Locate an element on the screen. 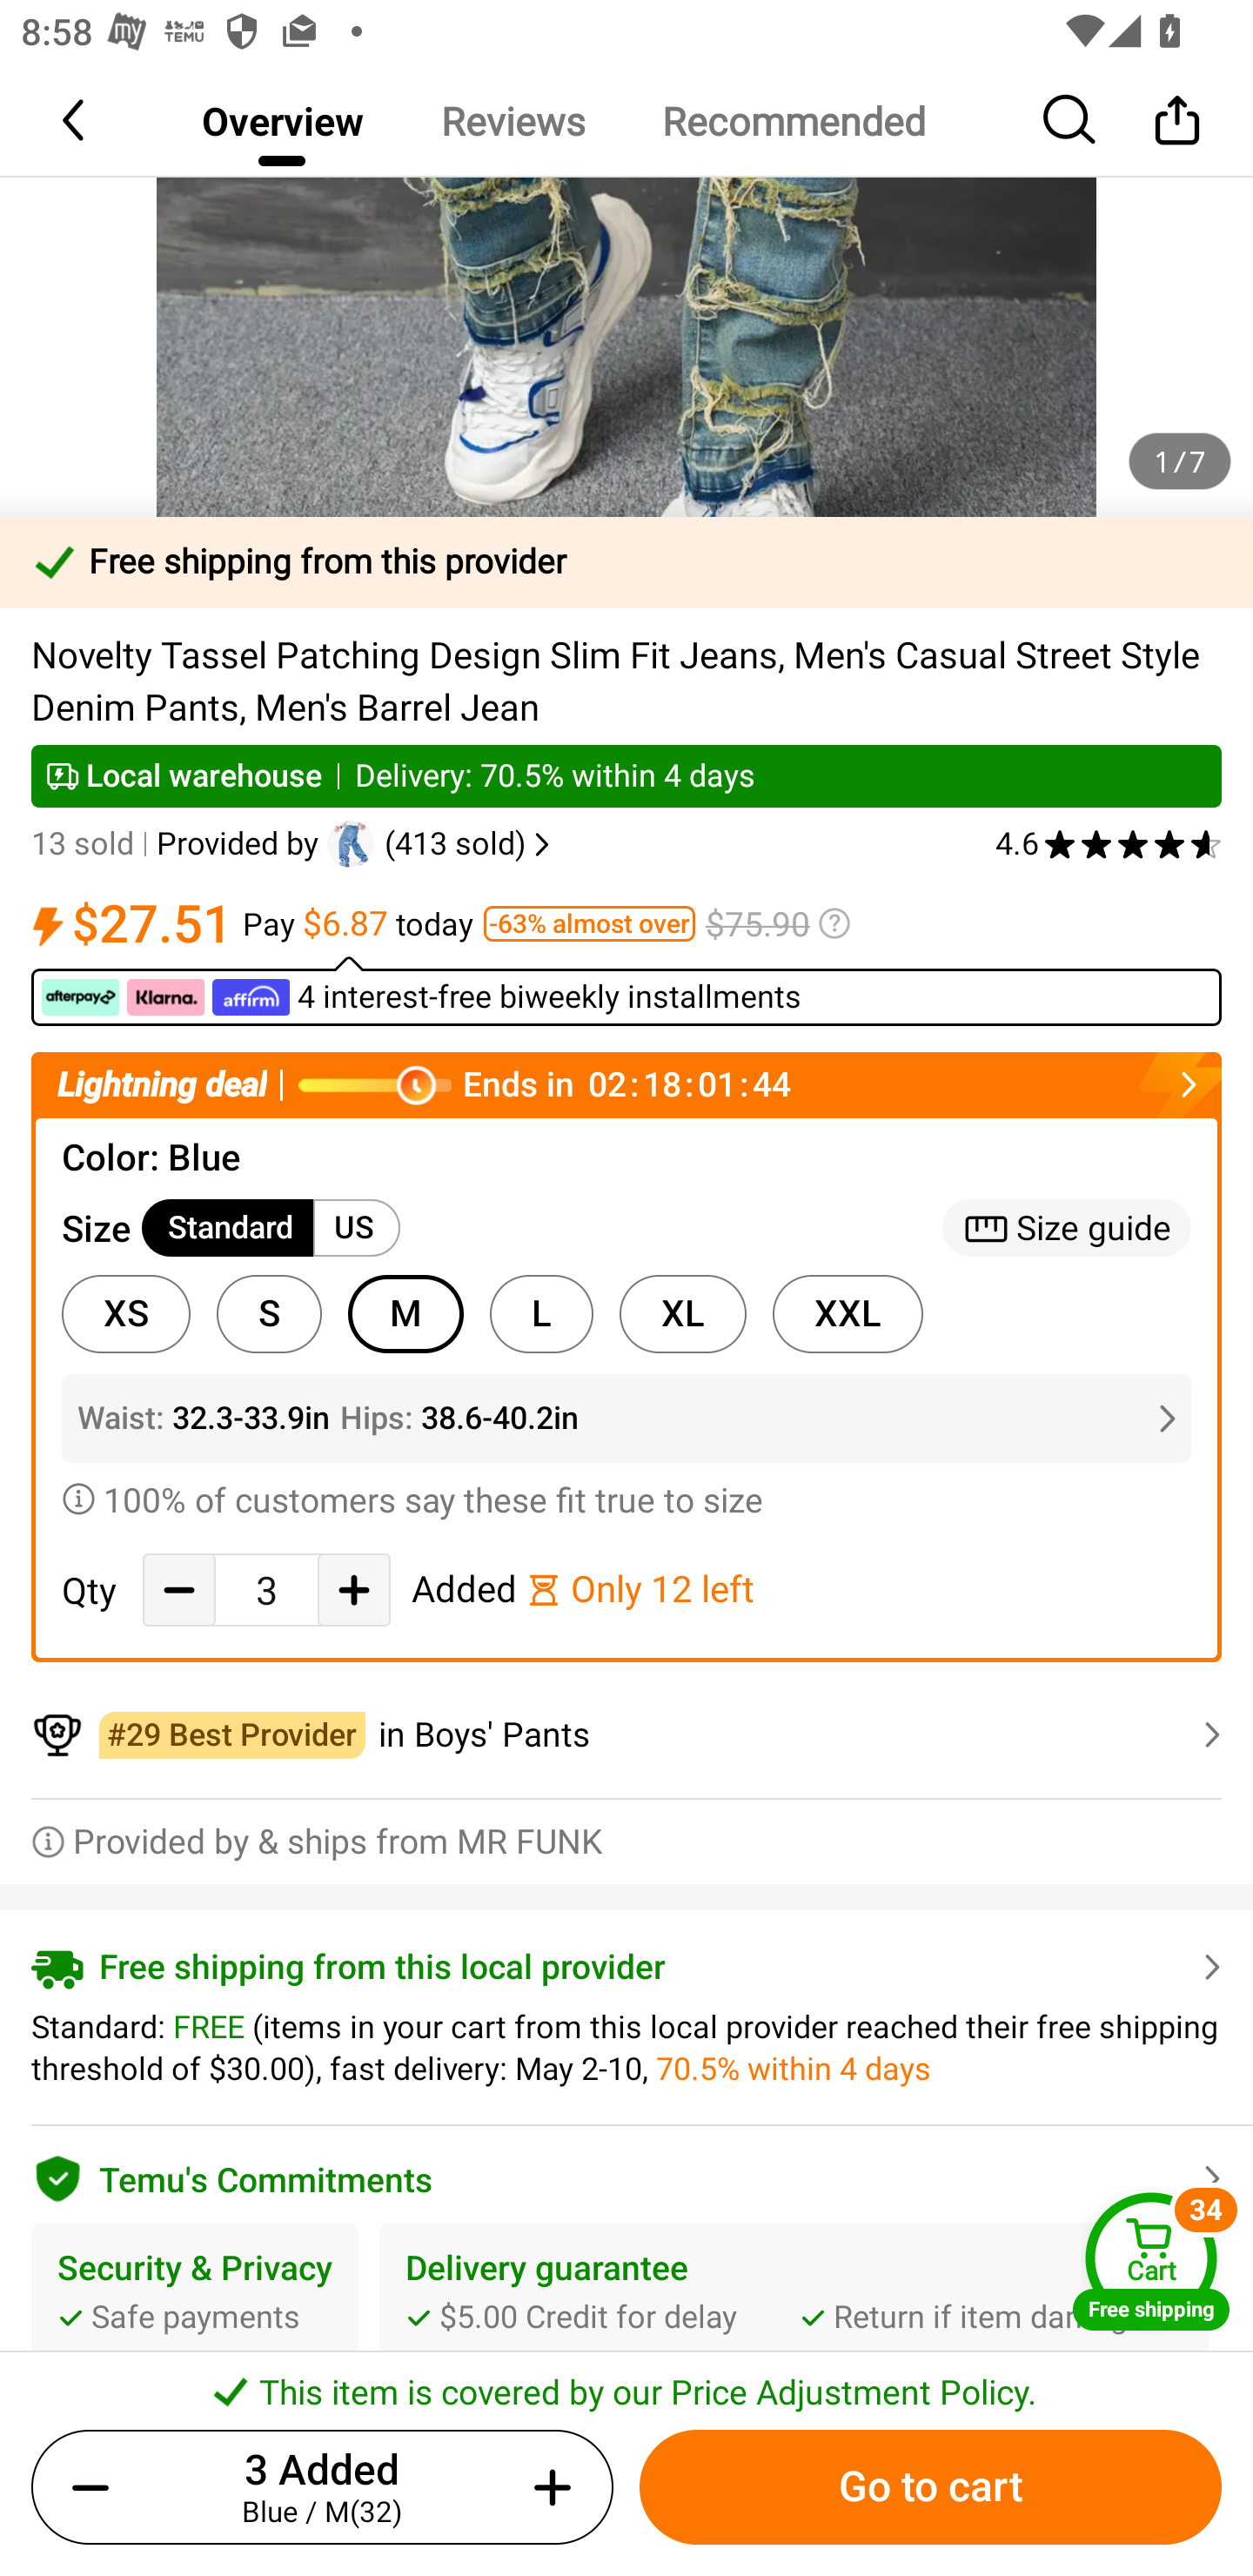 The width and height of the screenshot is (1253, 2576). XXL is located at coordinates (848, 1314).